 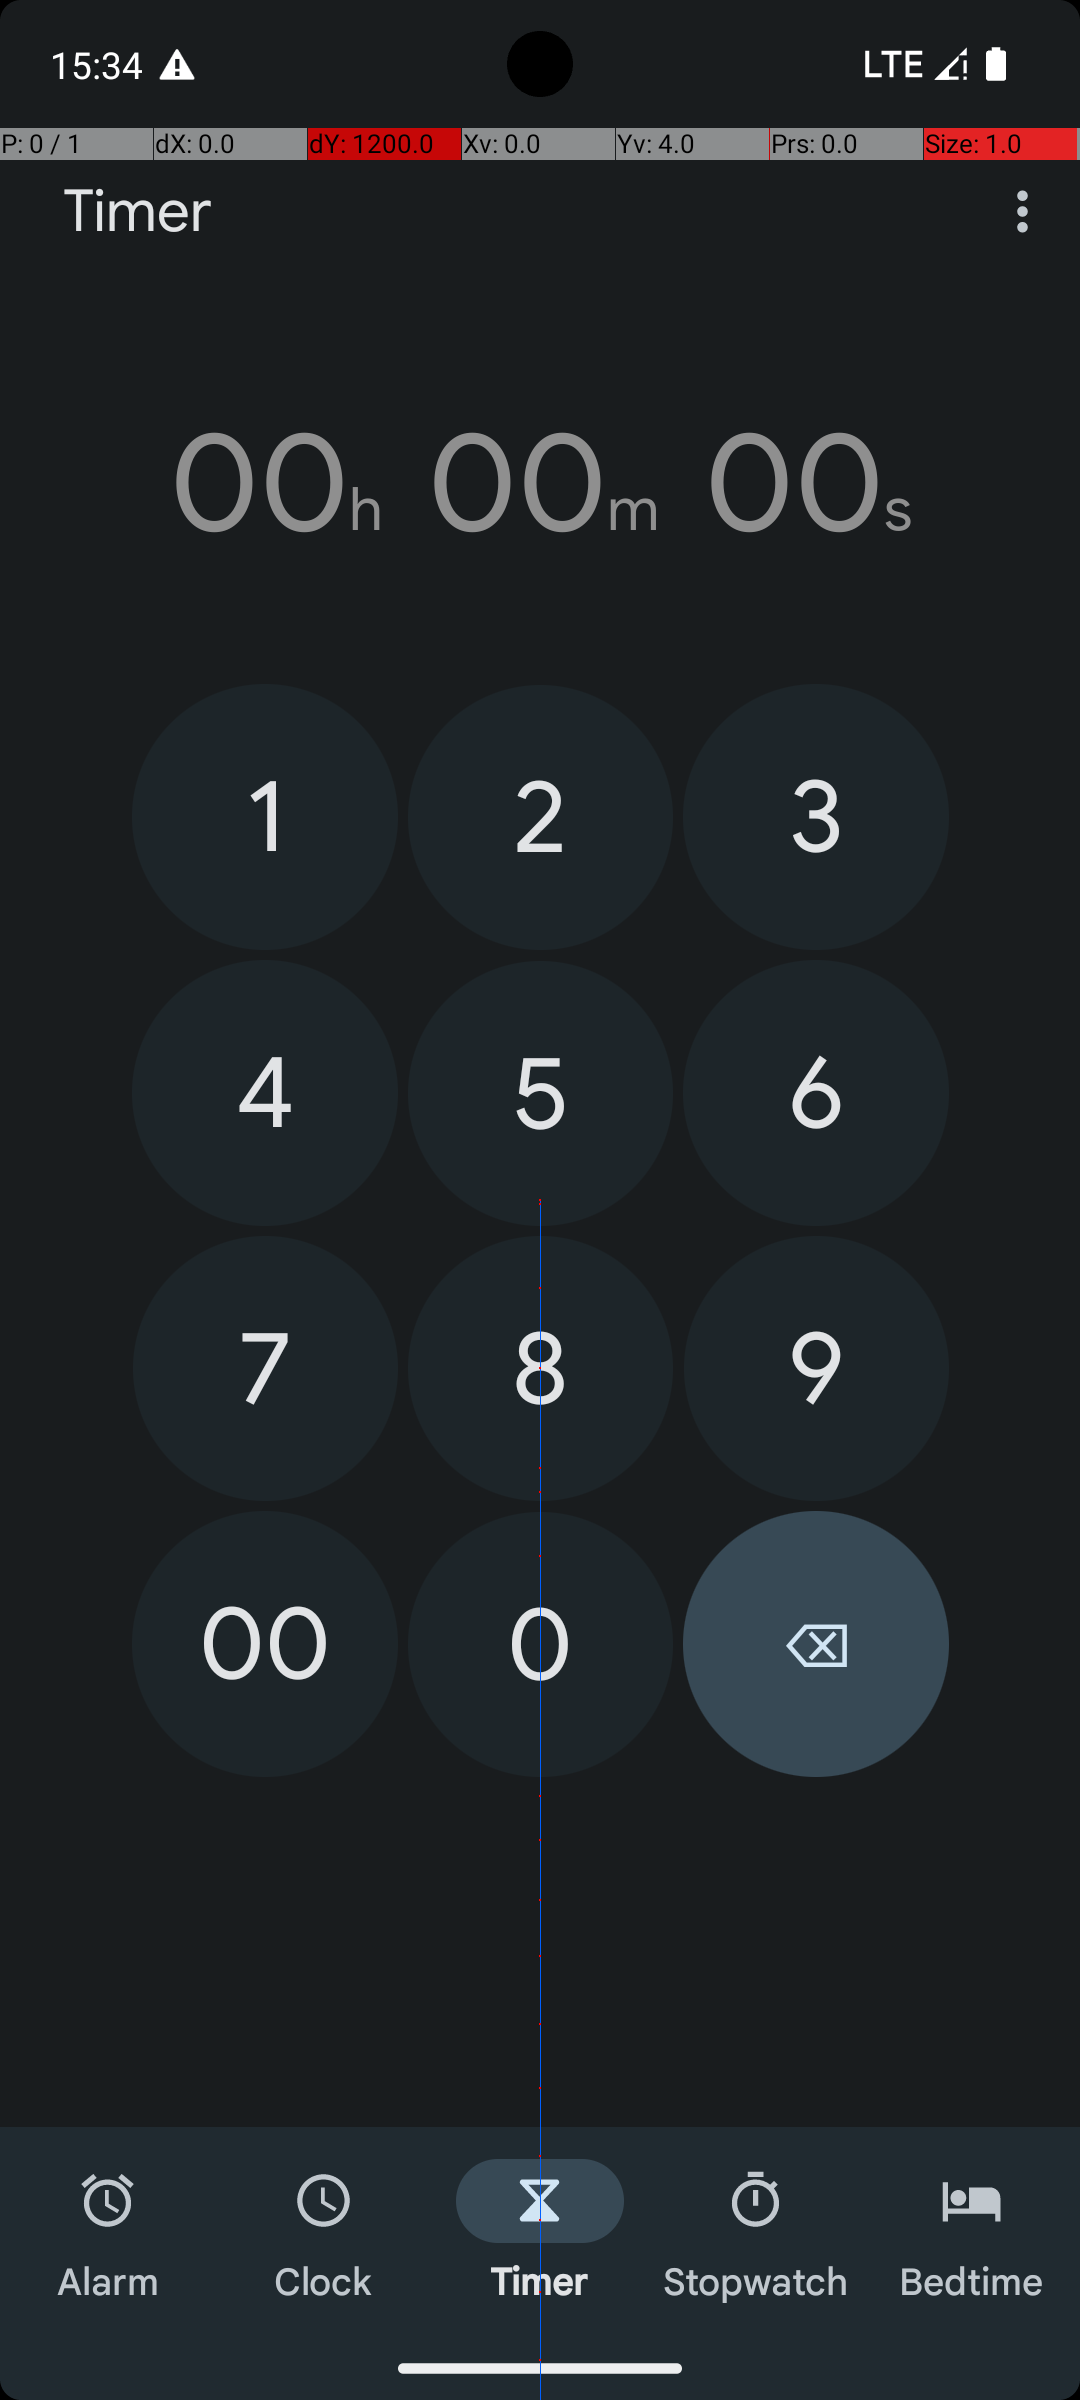 What do you see at coordinates (816, 816) in the screenshot?
I see `3` at bounding box center [816, 816].